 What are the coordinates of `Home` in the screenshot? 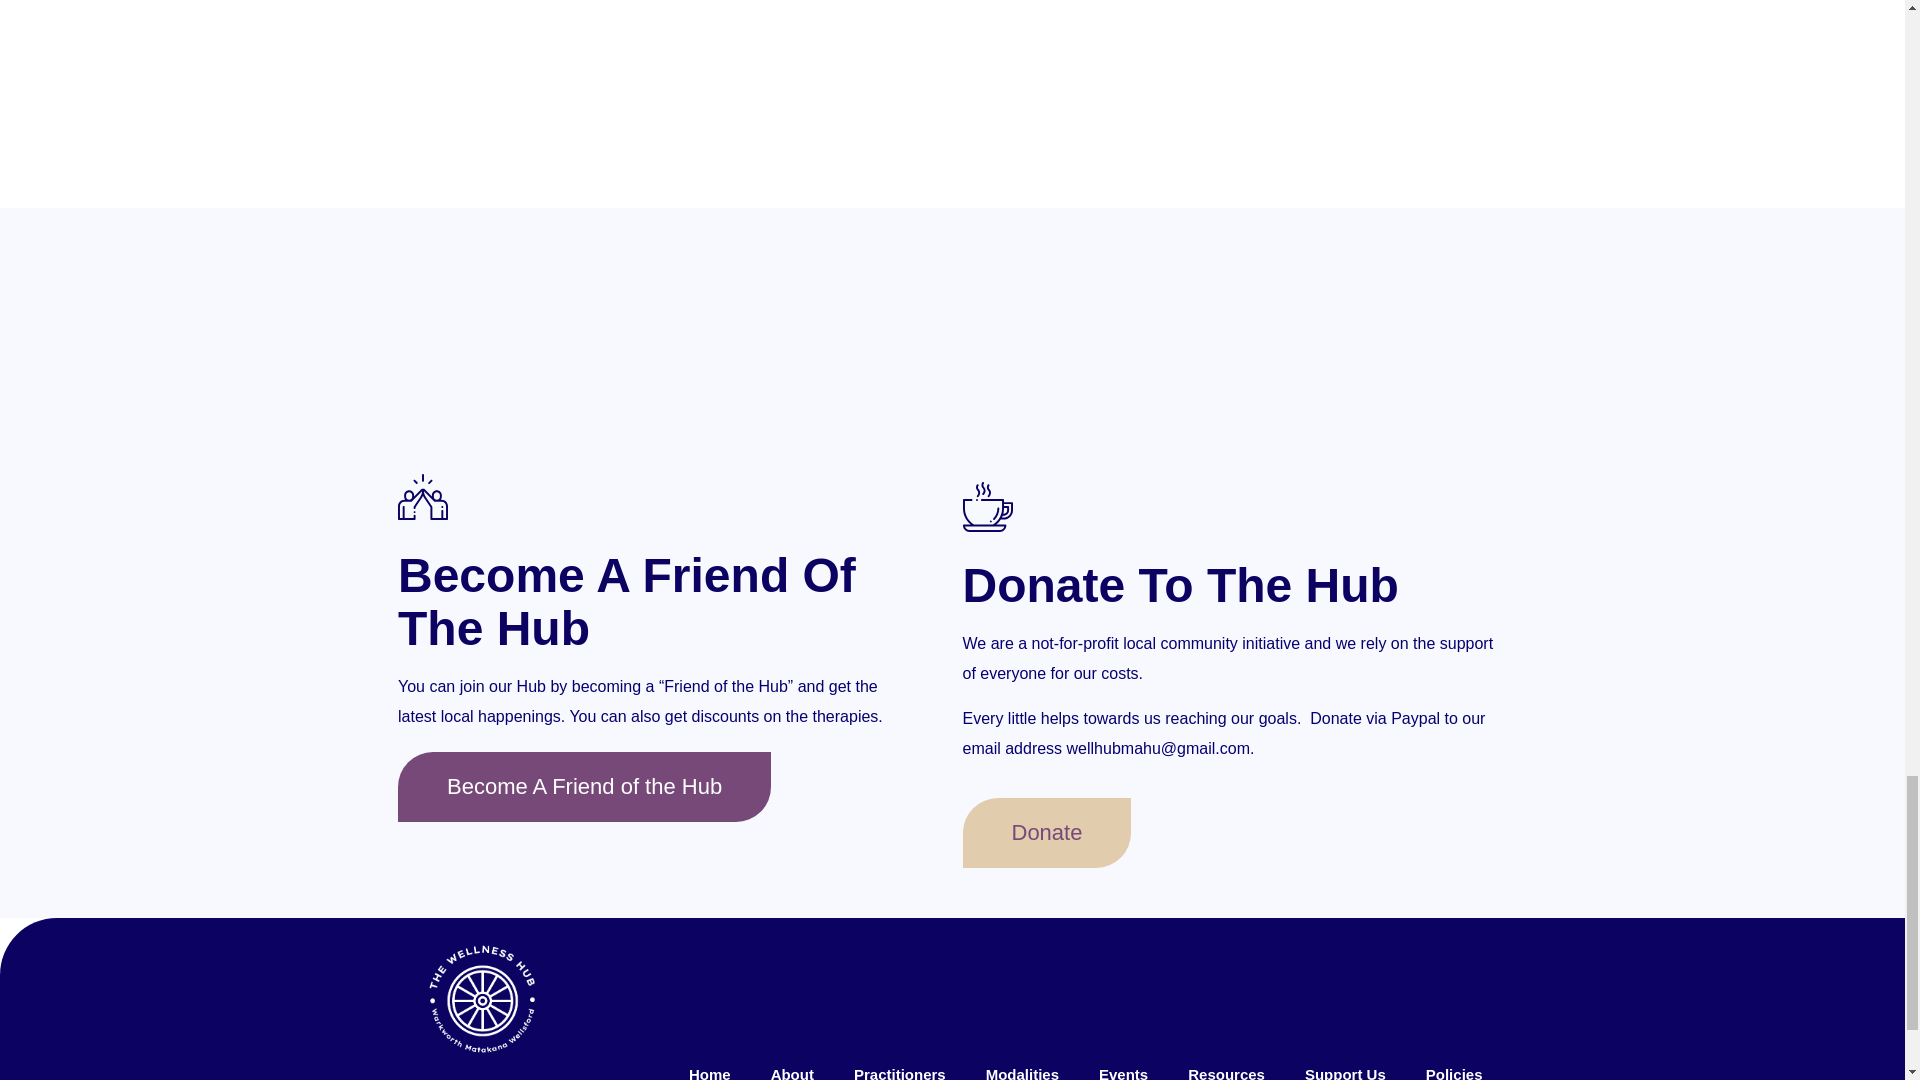 It's located at (709, 1065).